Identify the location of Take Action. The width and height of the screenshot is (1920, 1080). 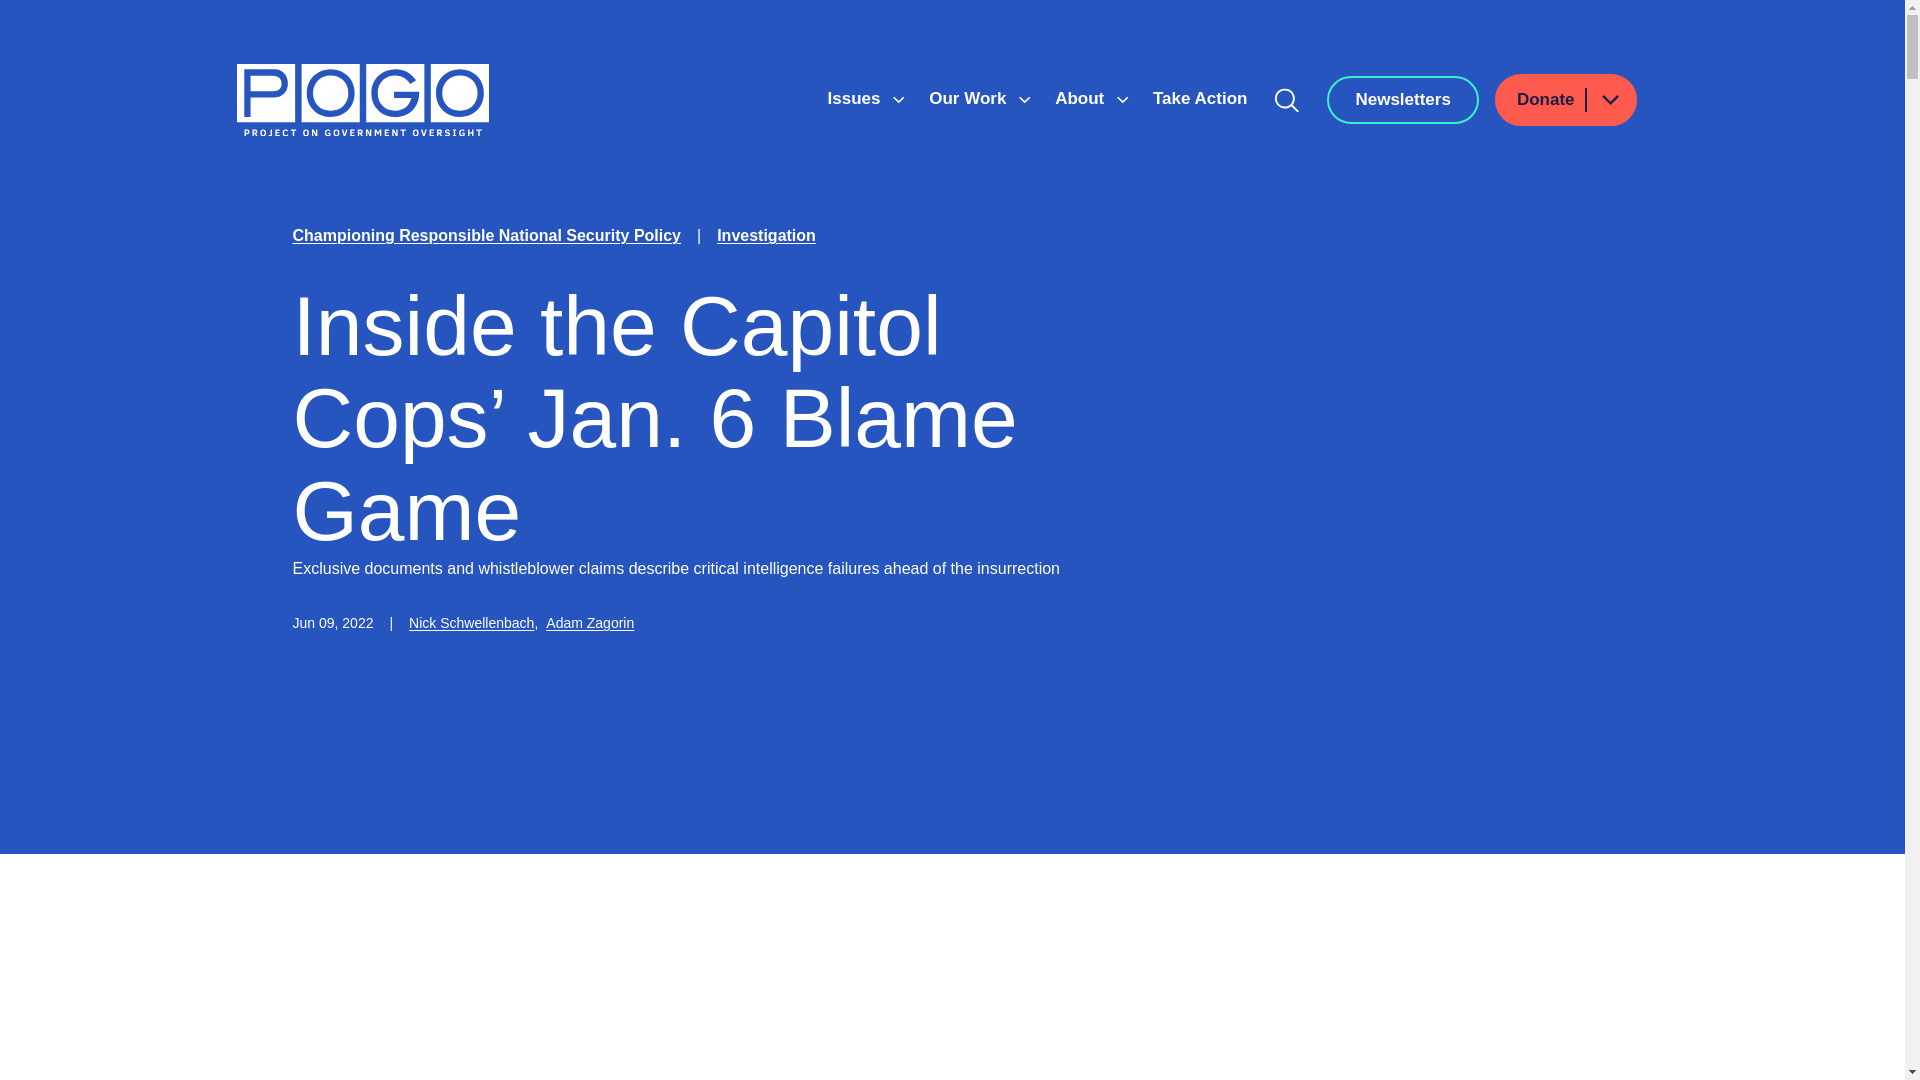
(1200, 98).